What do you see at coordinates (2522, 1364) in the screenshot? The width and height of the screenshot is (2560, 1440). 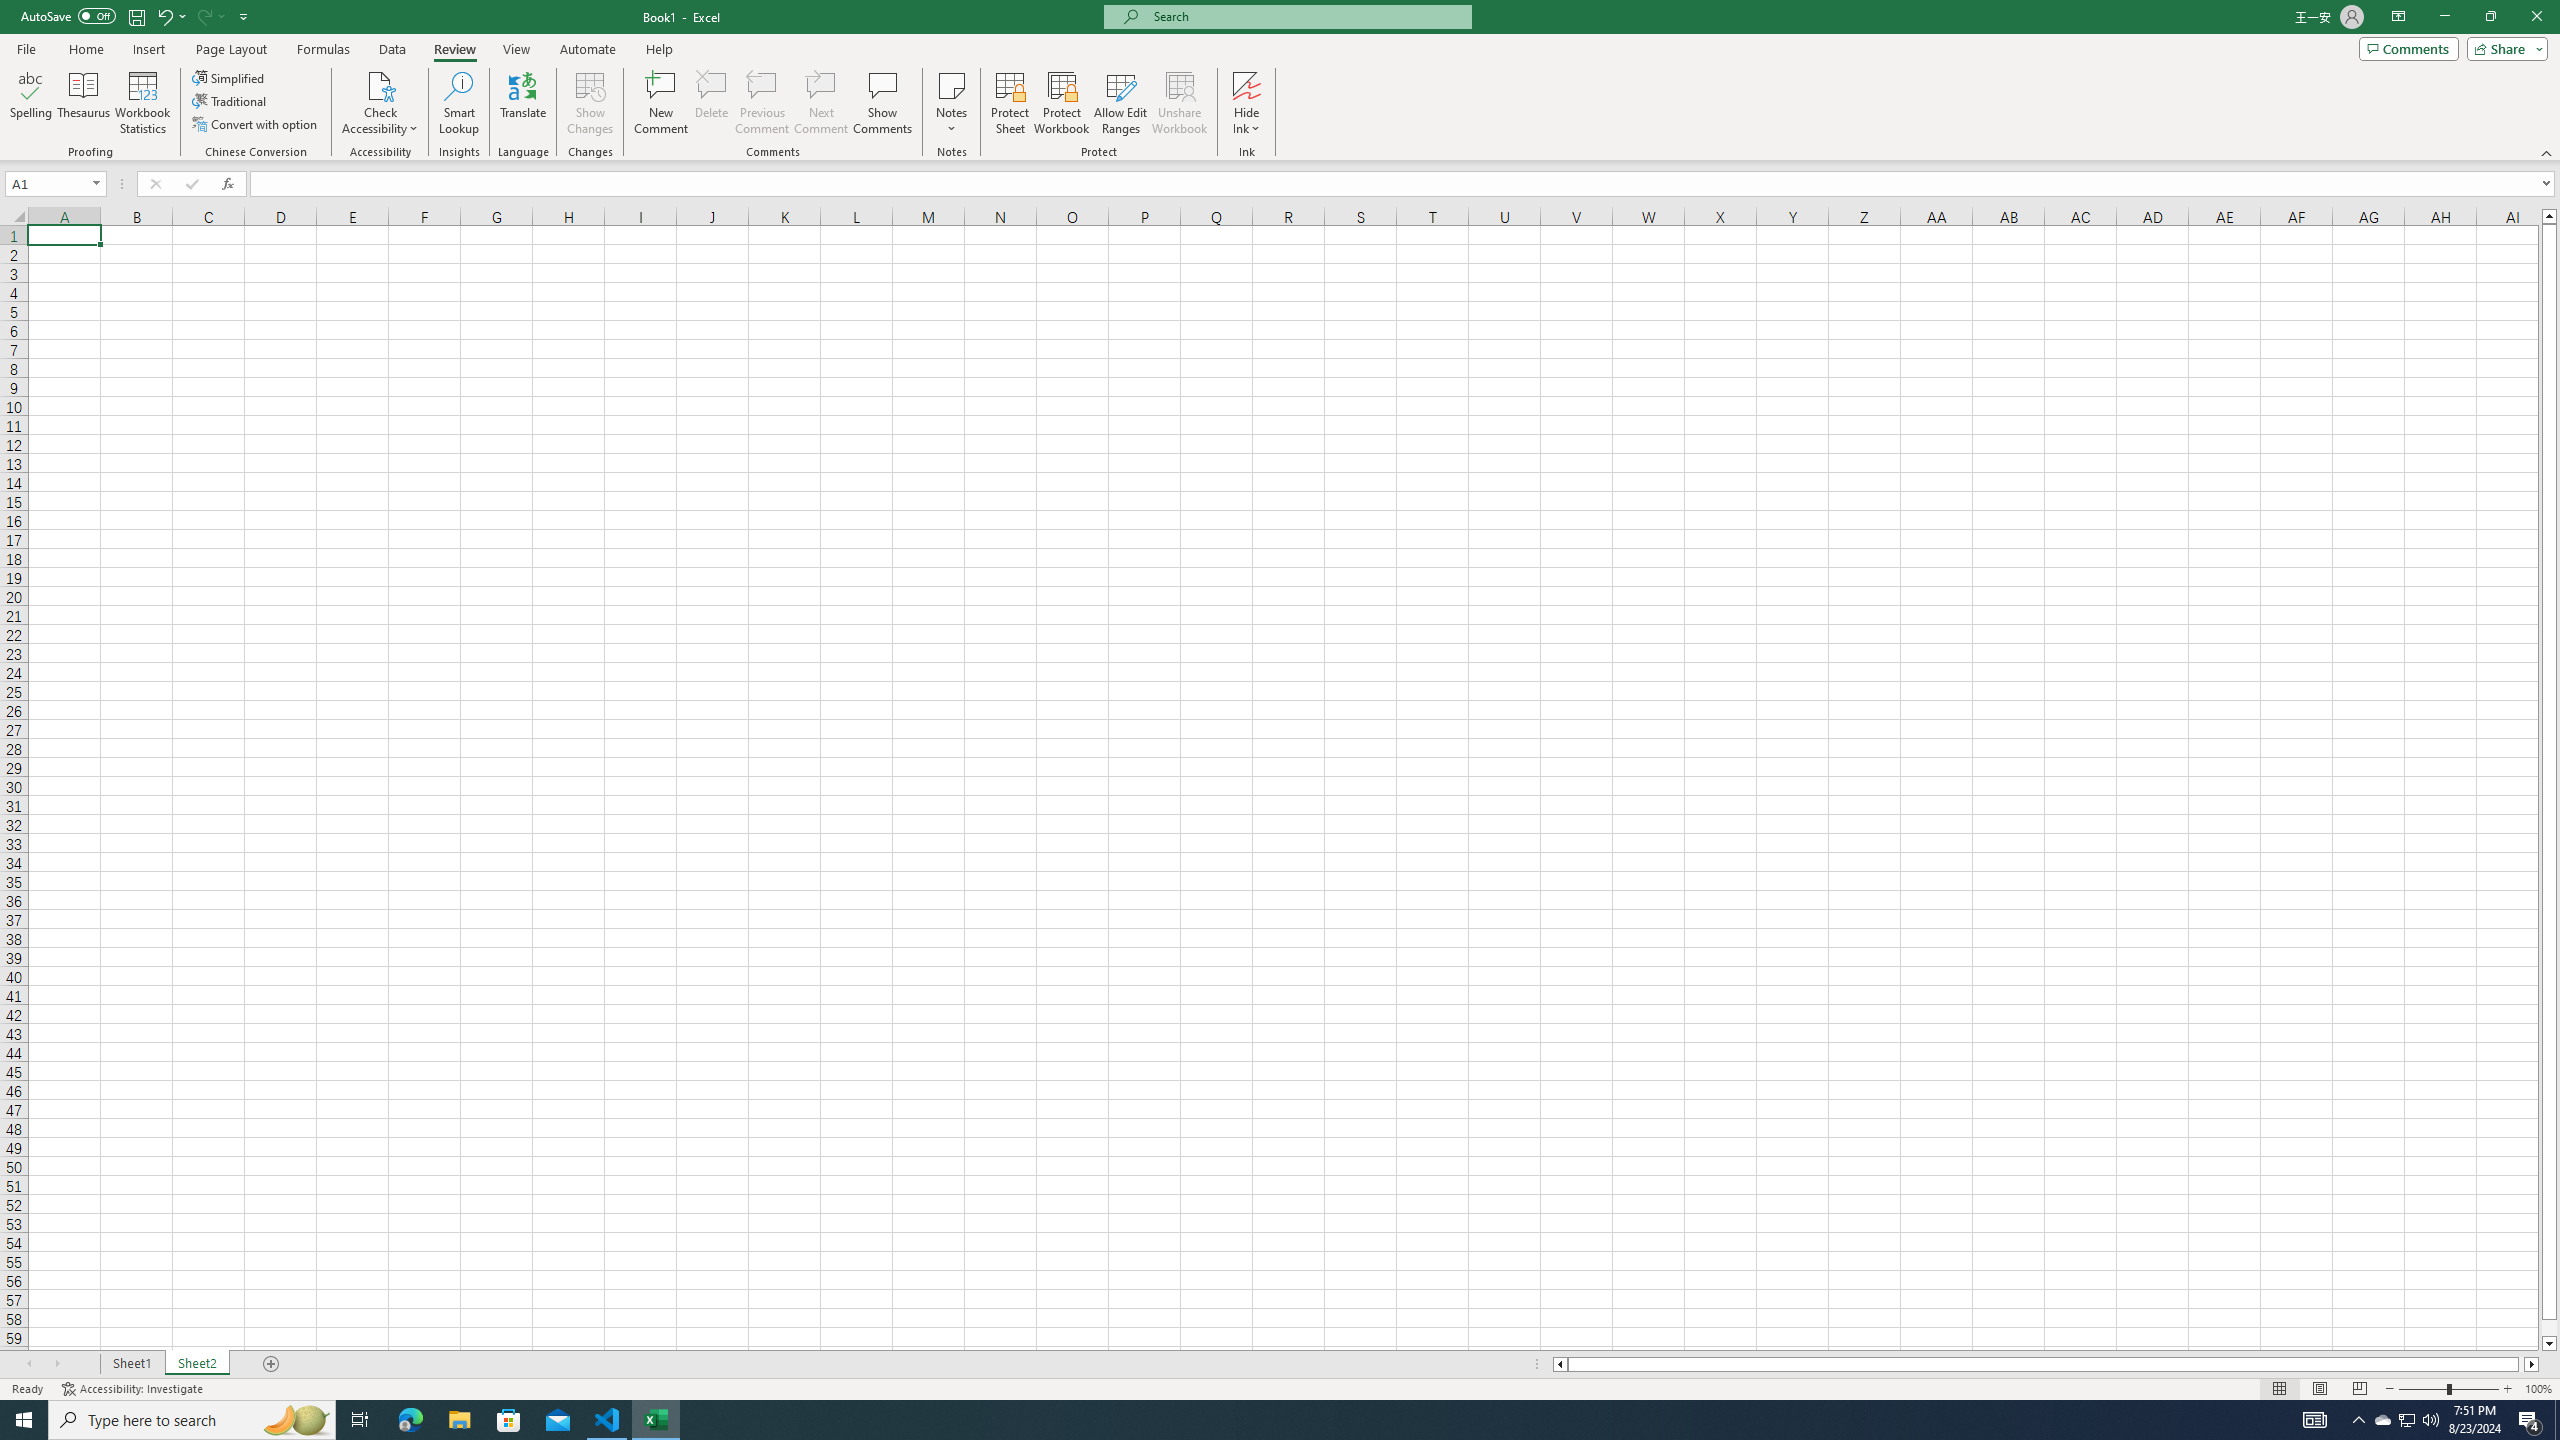 I see `Page right` at bounding box center [2522, 1364].